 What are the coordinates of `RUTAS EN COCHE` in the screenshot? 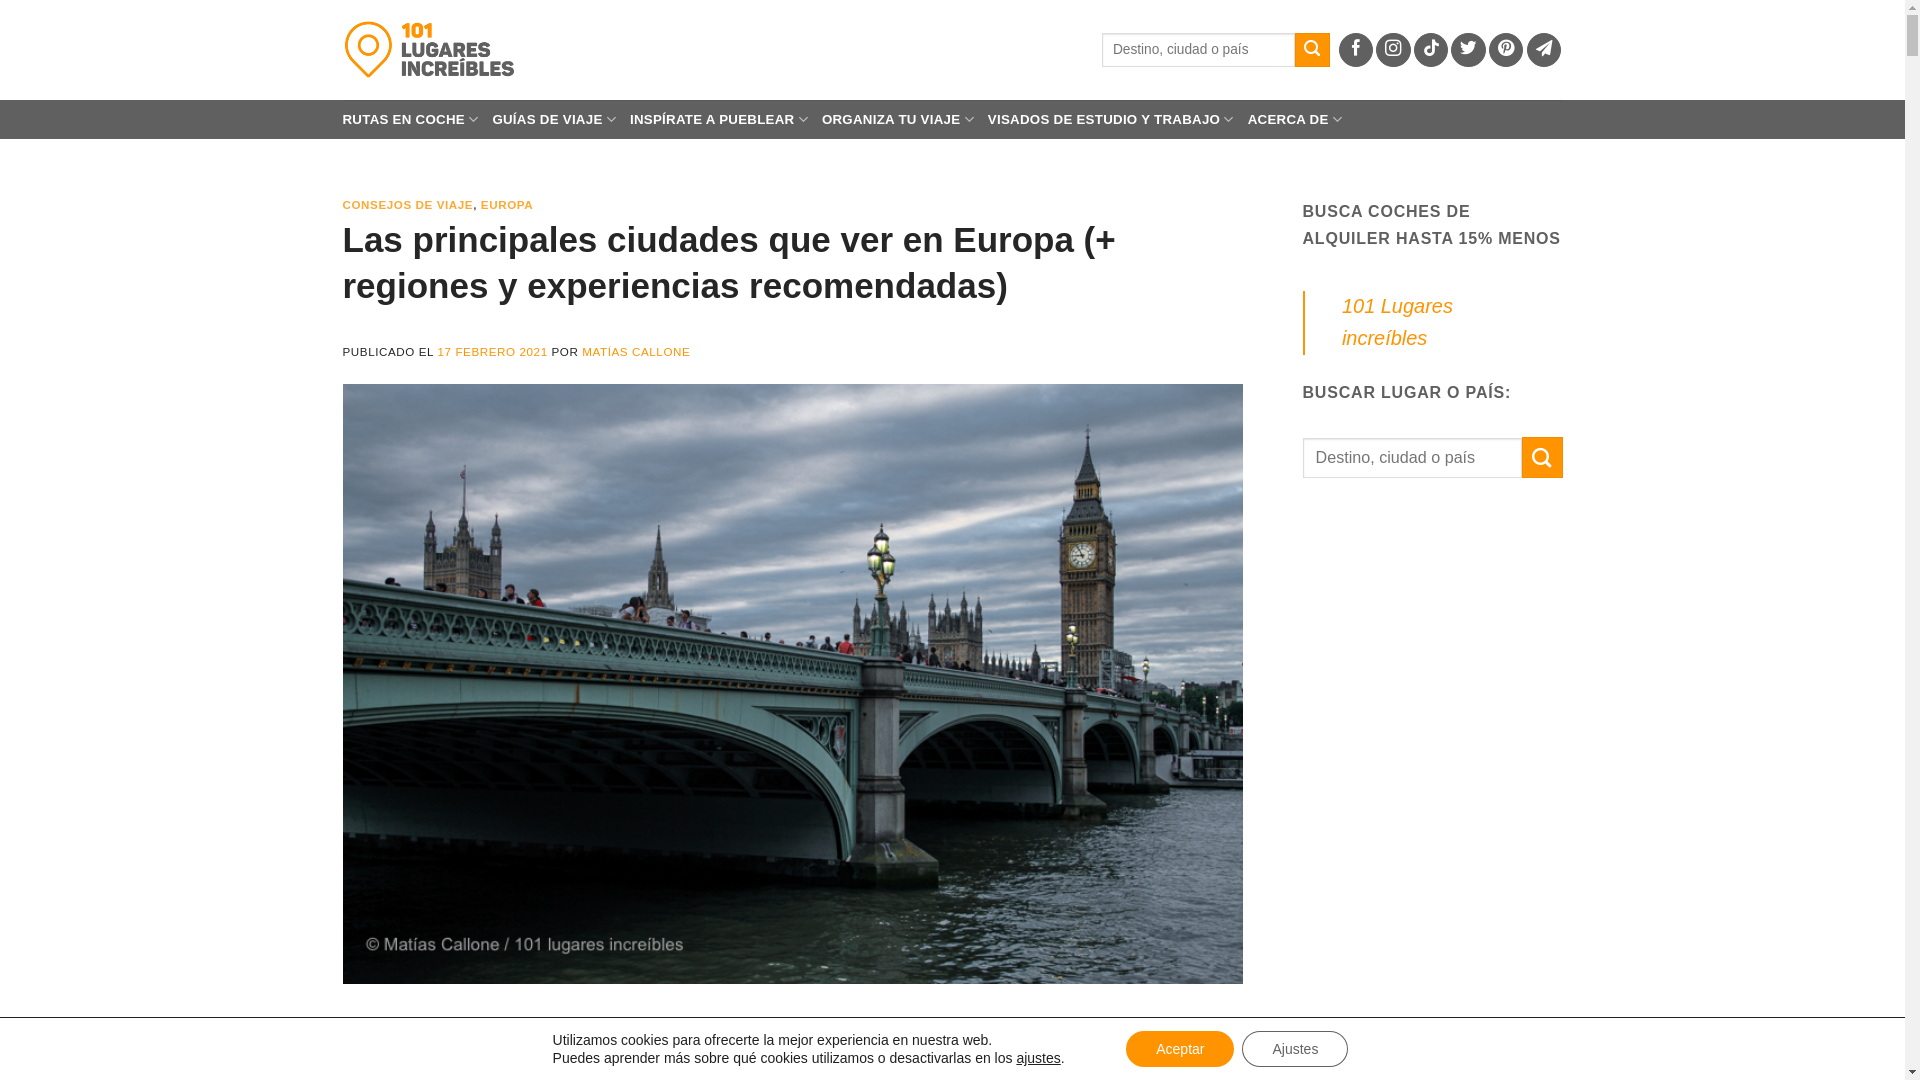 It's located at (410, 120).